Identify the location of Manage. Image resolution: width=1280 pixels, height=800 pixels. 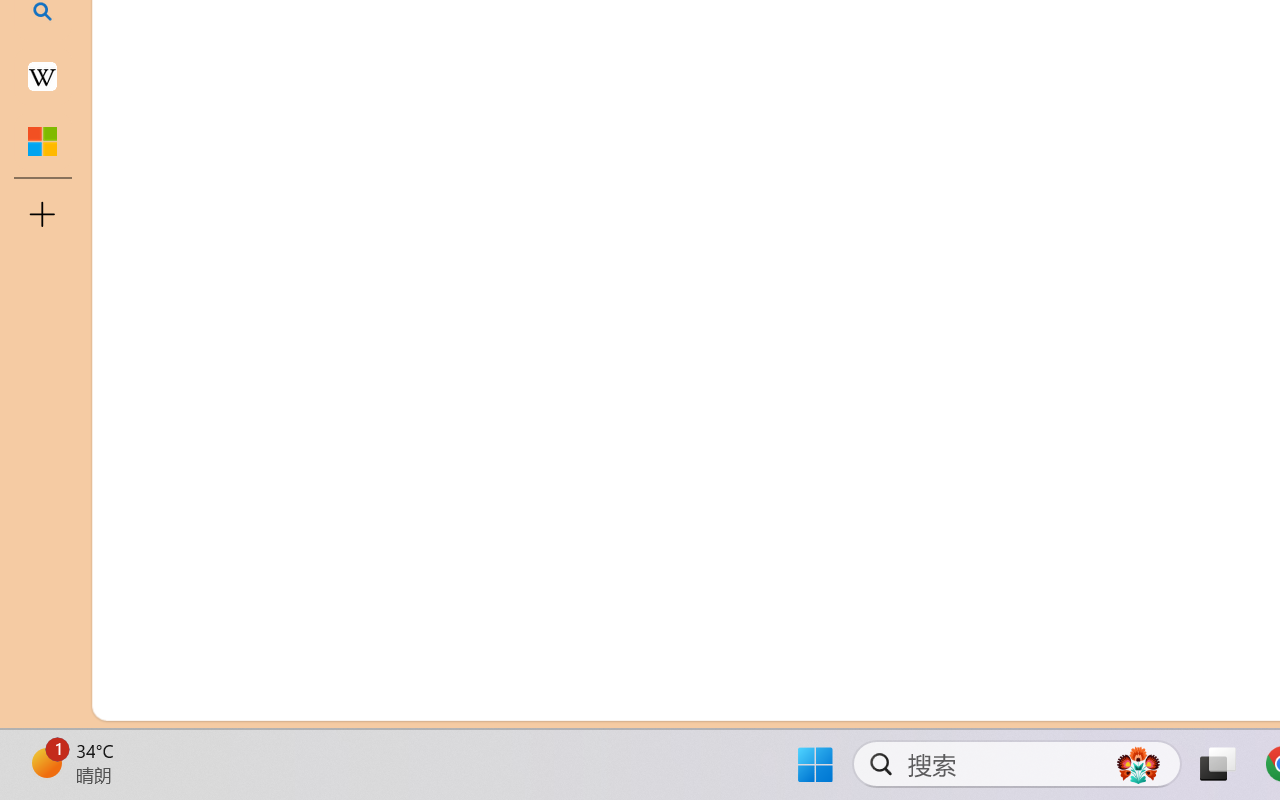
(136, 592).